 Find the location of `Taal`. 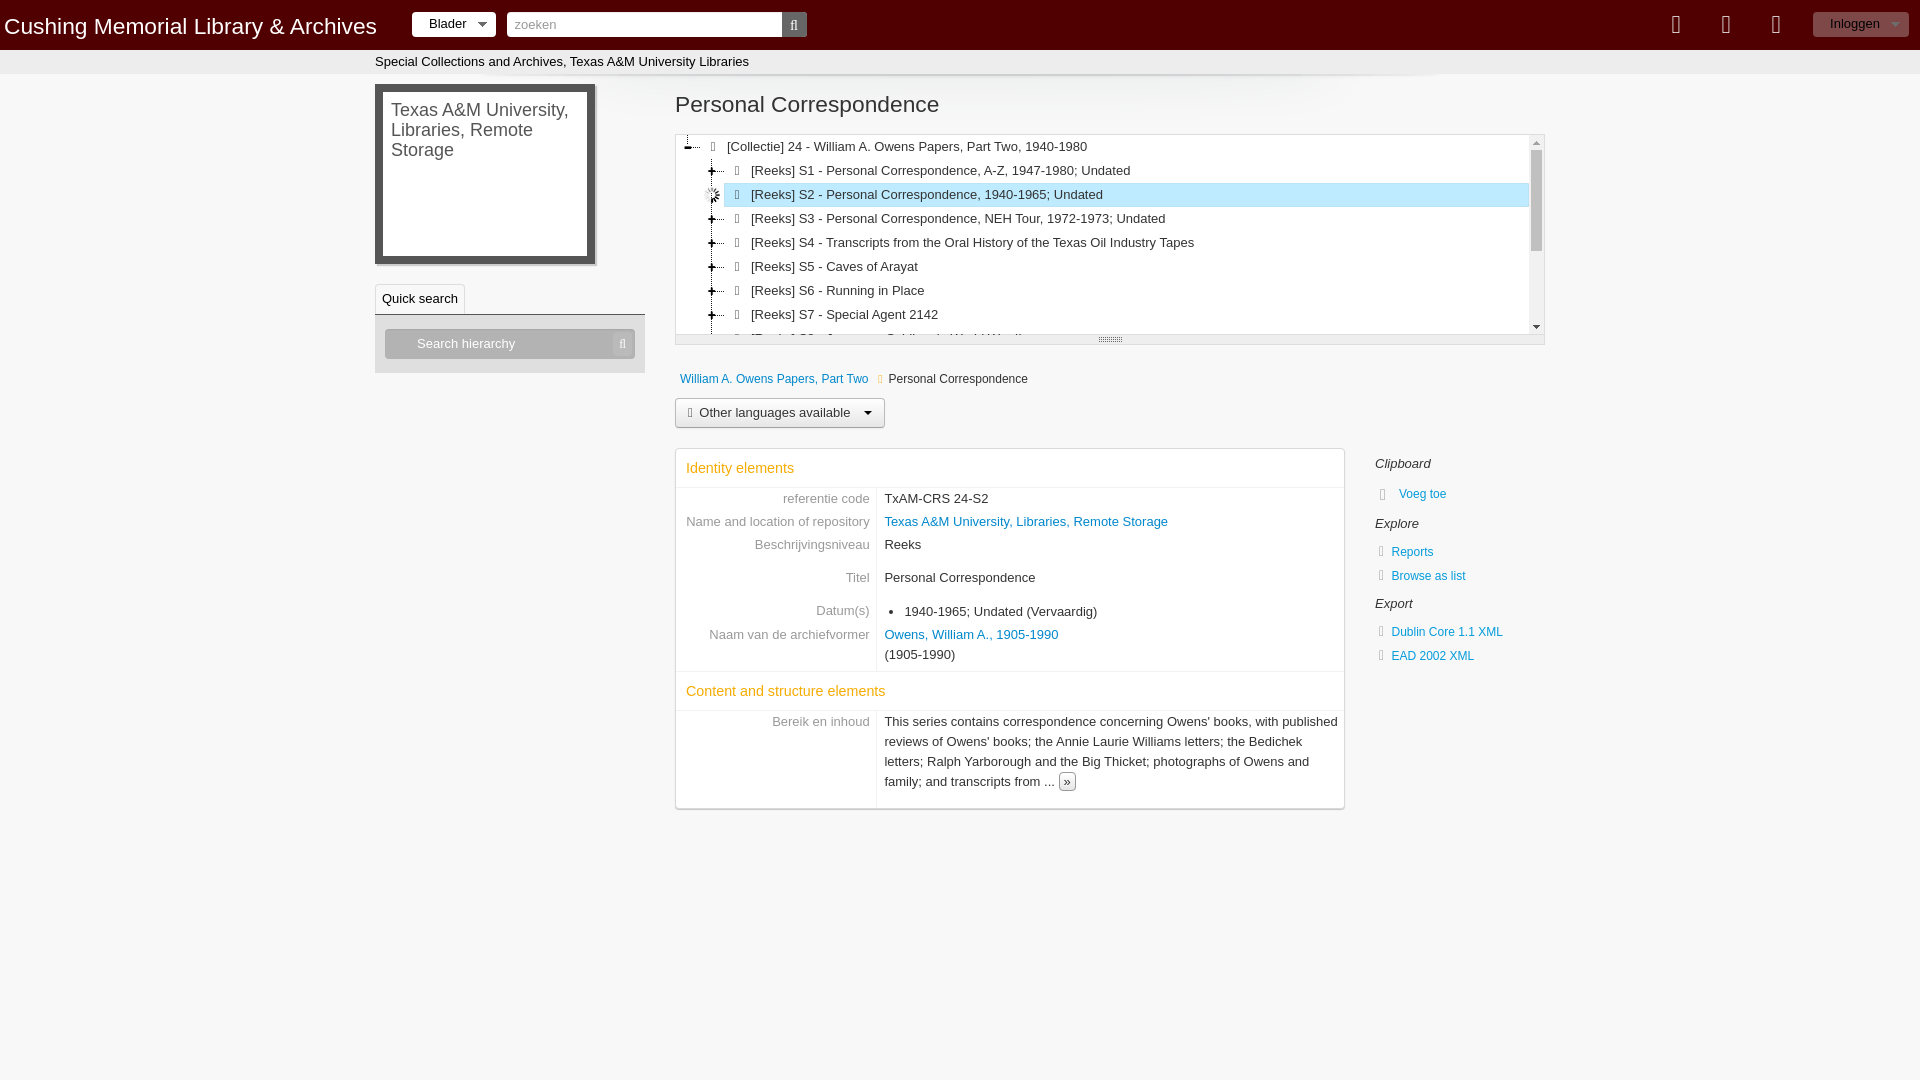

Taal is located at coordinates (1726, 24).